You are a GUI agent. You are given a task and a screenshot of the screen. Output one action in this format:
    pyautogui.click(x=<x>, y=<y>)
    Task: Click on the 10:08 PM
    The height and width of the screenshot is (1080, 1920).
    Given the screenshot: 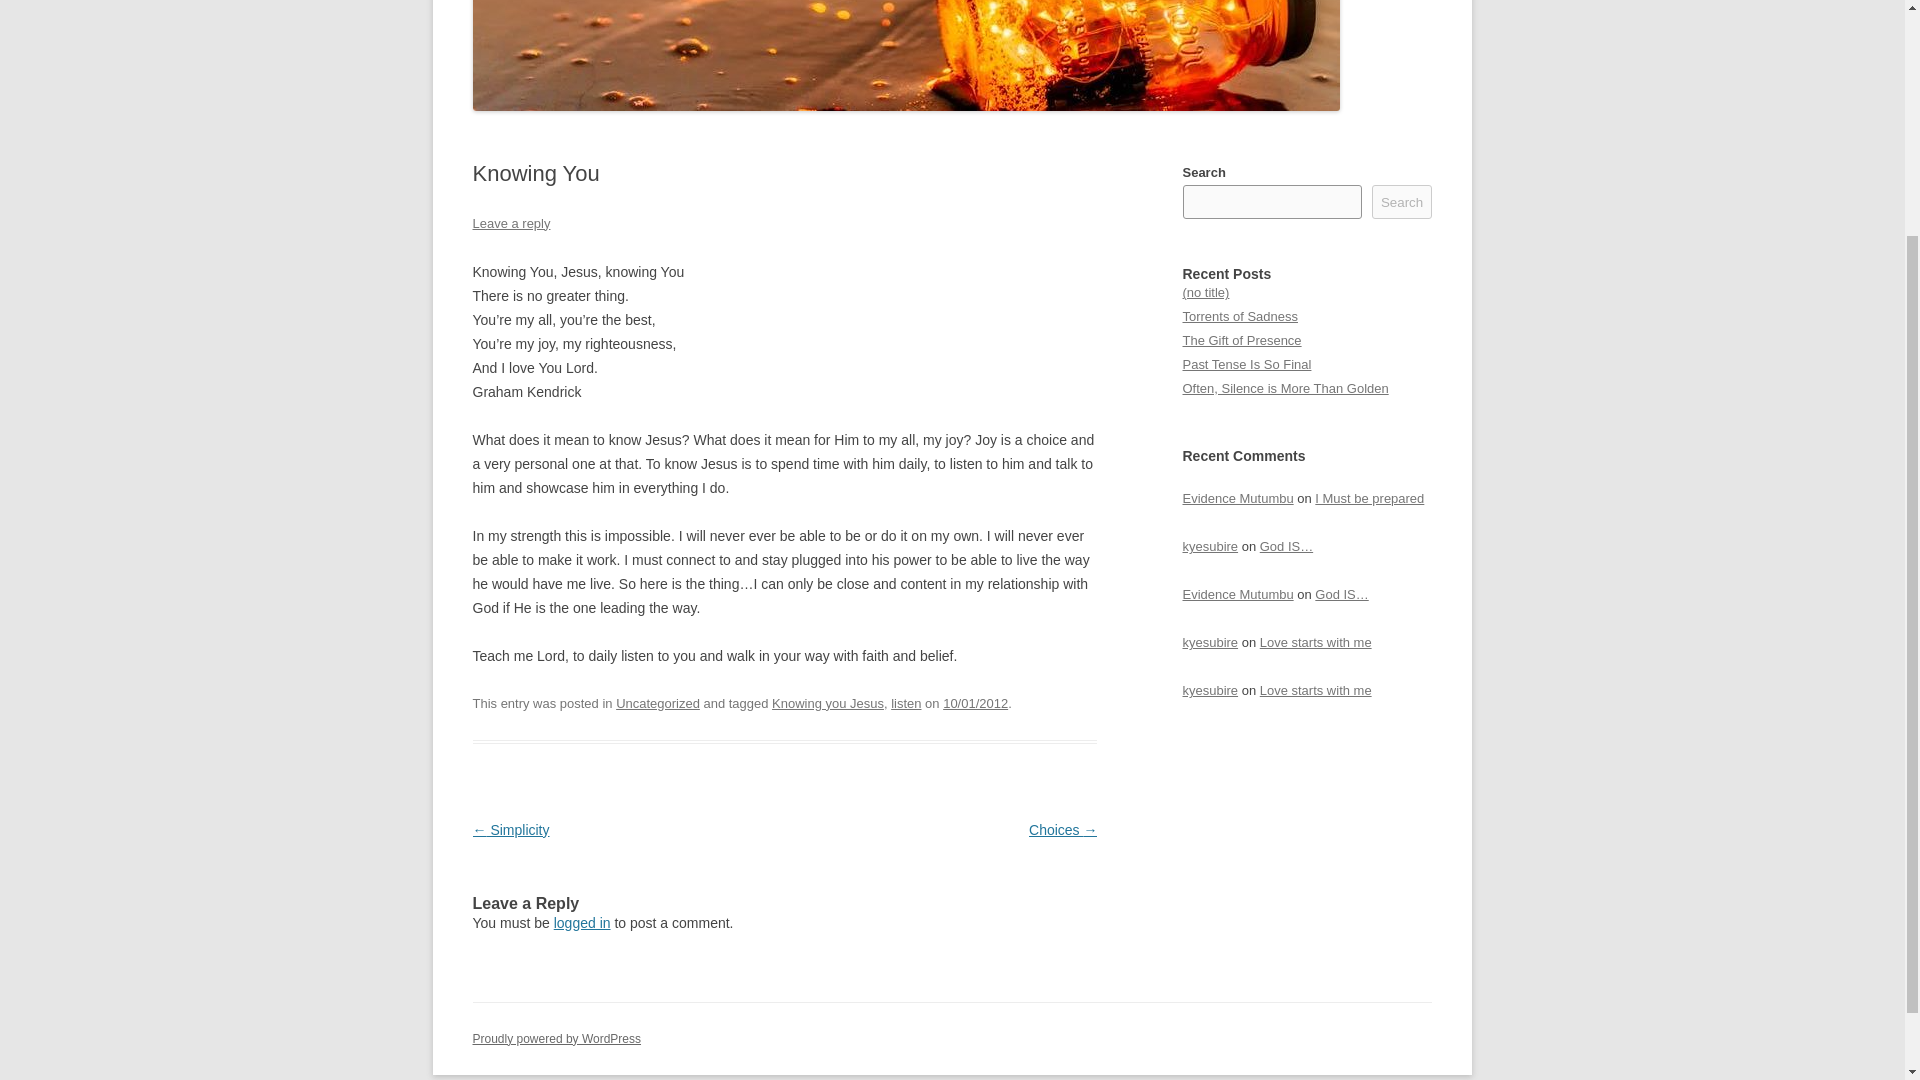 What is the action you would take?
    pyautogui.click(x=975, y=702)
    